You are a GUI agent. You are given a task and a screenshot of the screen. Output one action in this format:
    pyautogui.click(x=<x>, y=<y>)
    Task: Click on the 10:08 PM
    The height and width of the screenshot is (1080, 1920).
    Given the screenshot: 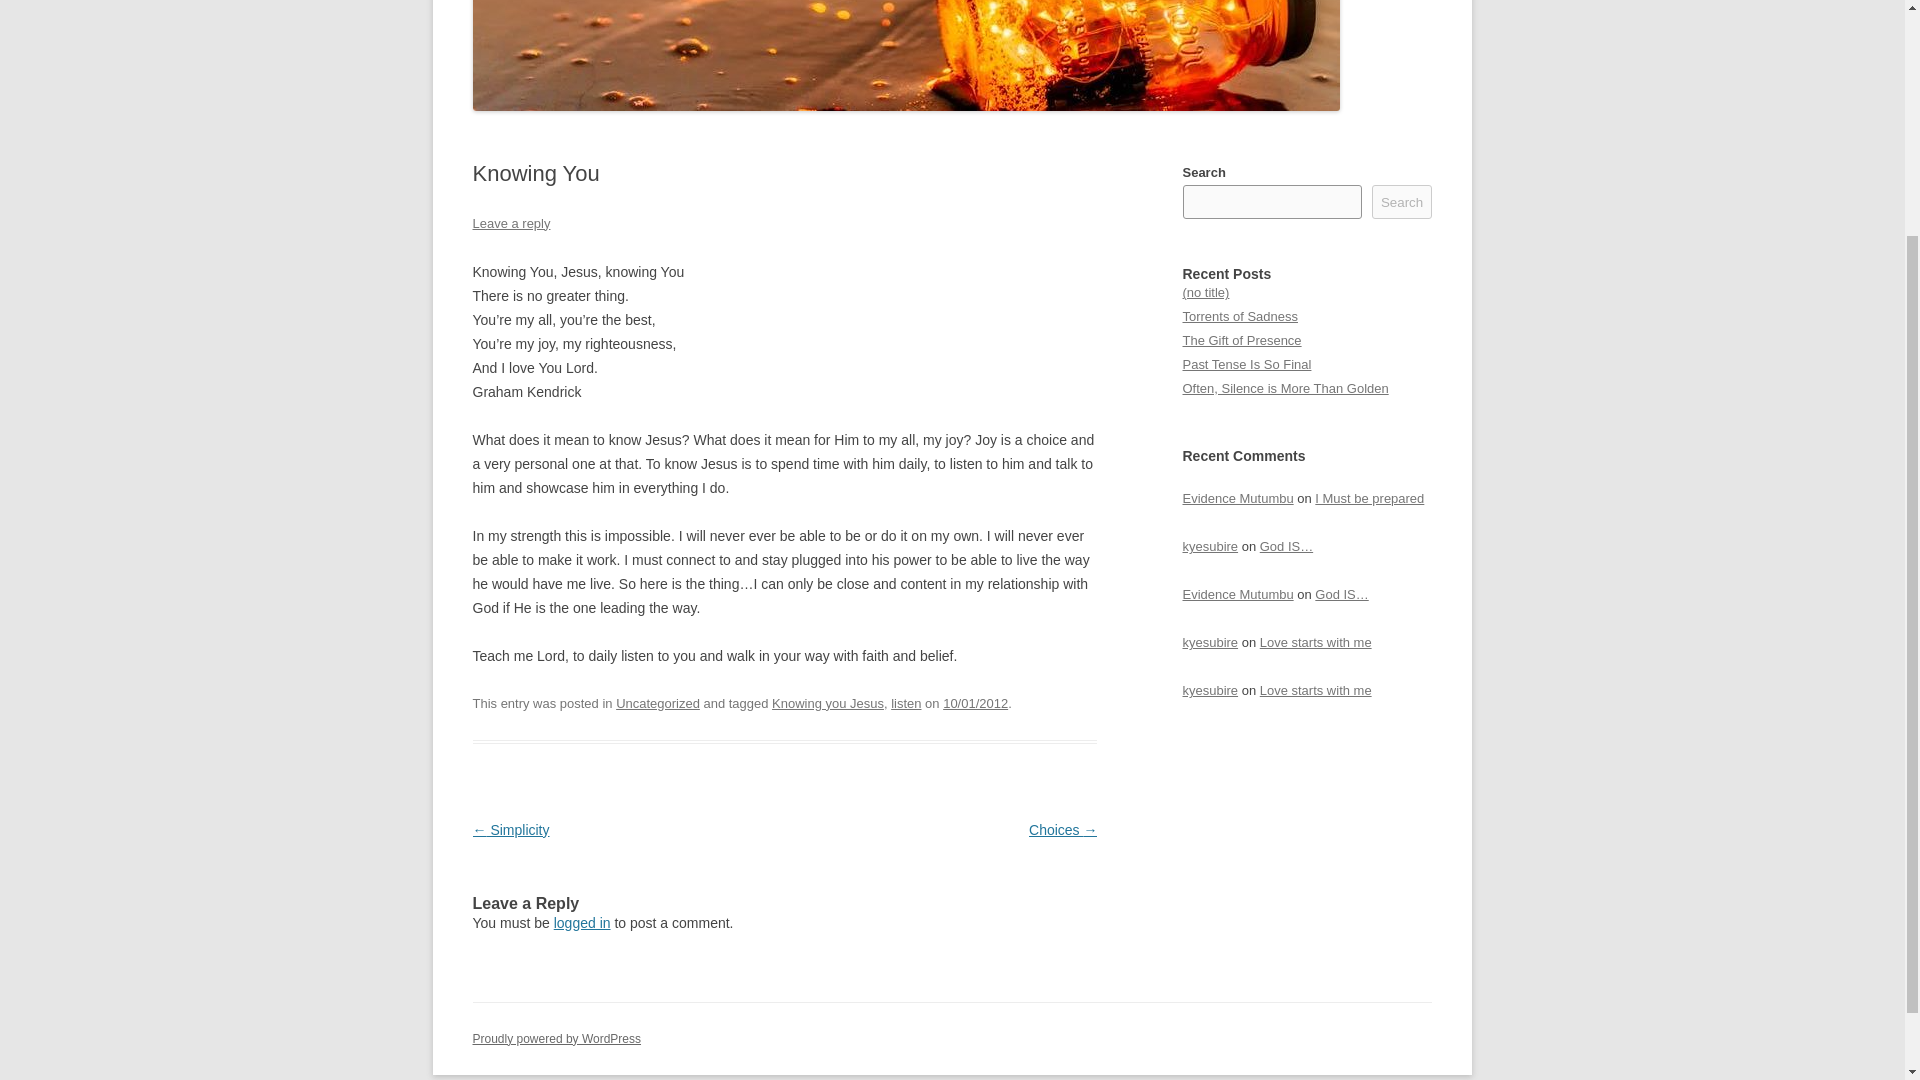 What is the action you would take?
    pyautogui.click(x=975, y=702)
    